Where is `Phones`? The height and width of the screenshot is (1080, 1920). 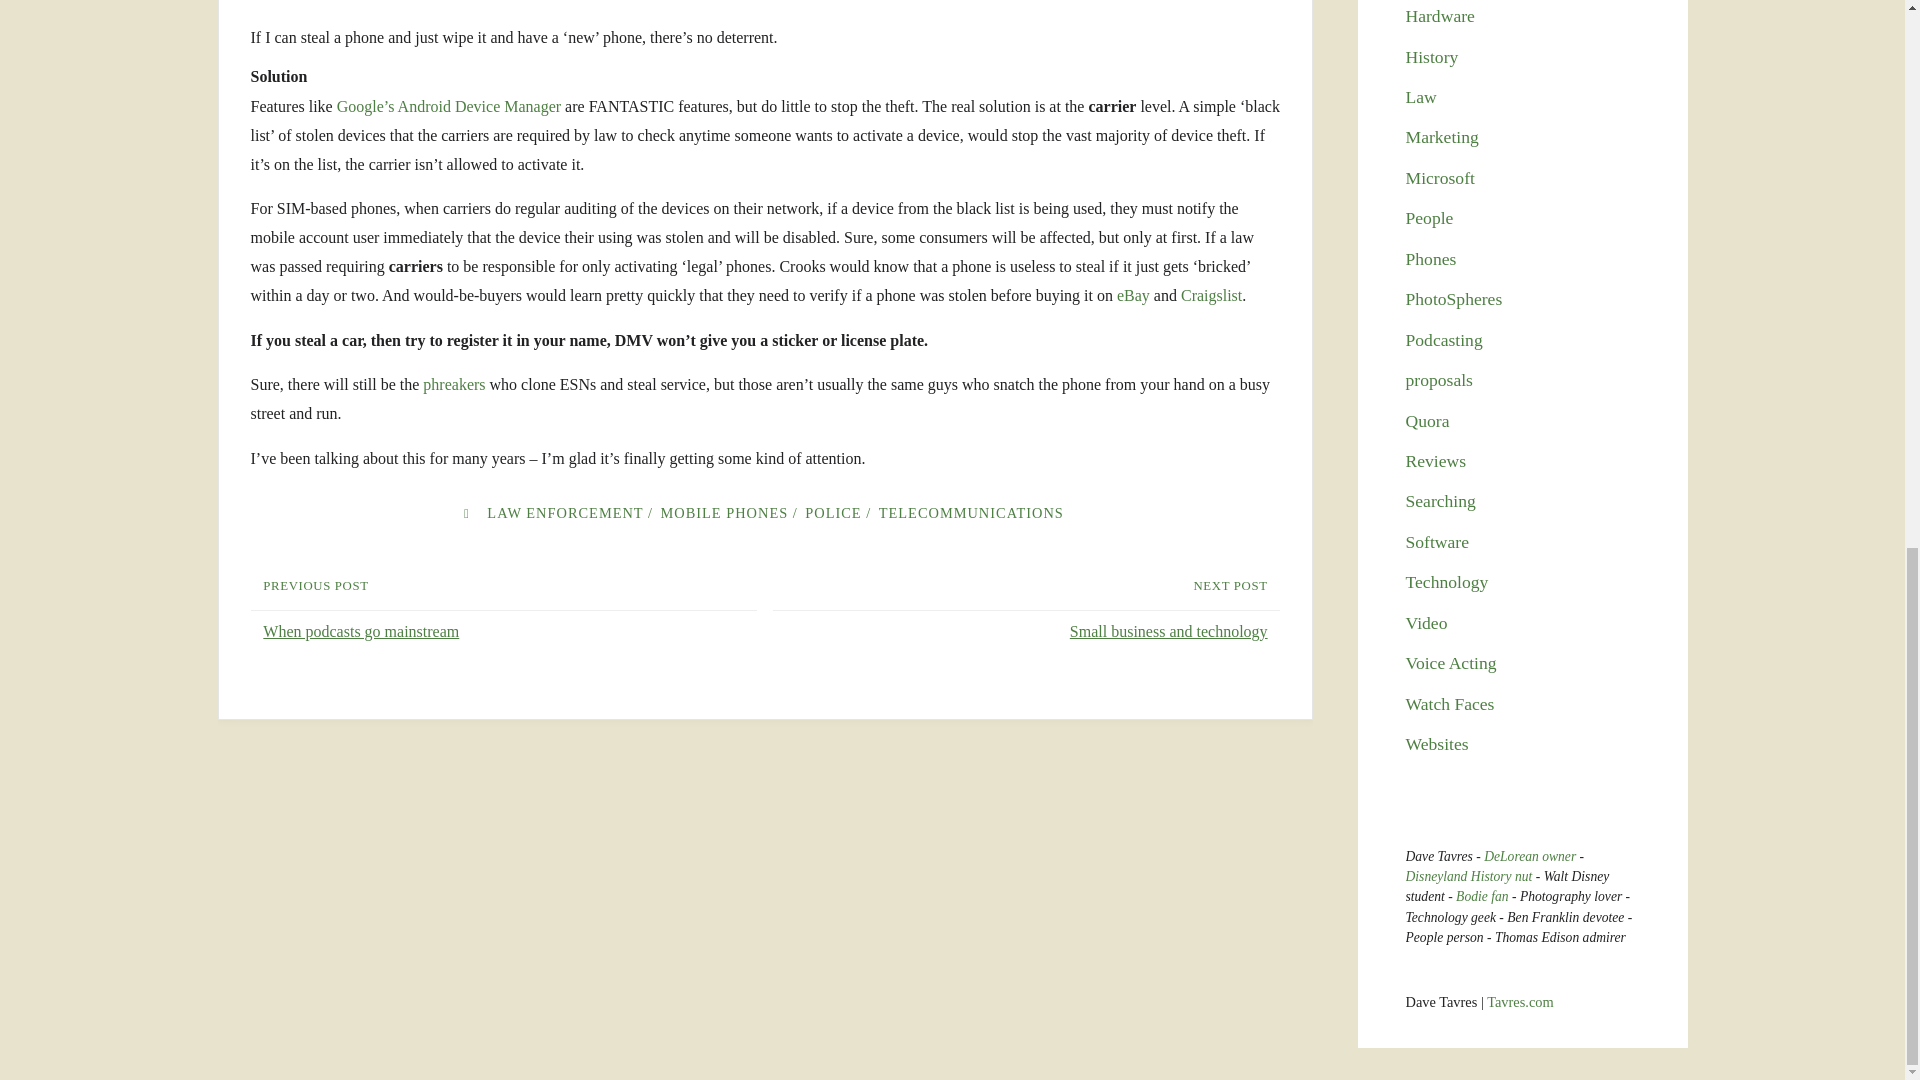 Phones is located at coordinates (1431, 258).